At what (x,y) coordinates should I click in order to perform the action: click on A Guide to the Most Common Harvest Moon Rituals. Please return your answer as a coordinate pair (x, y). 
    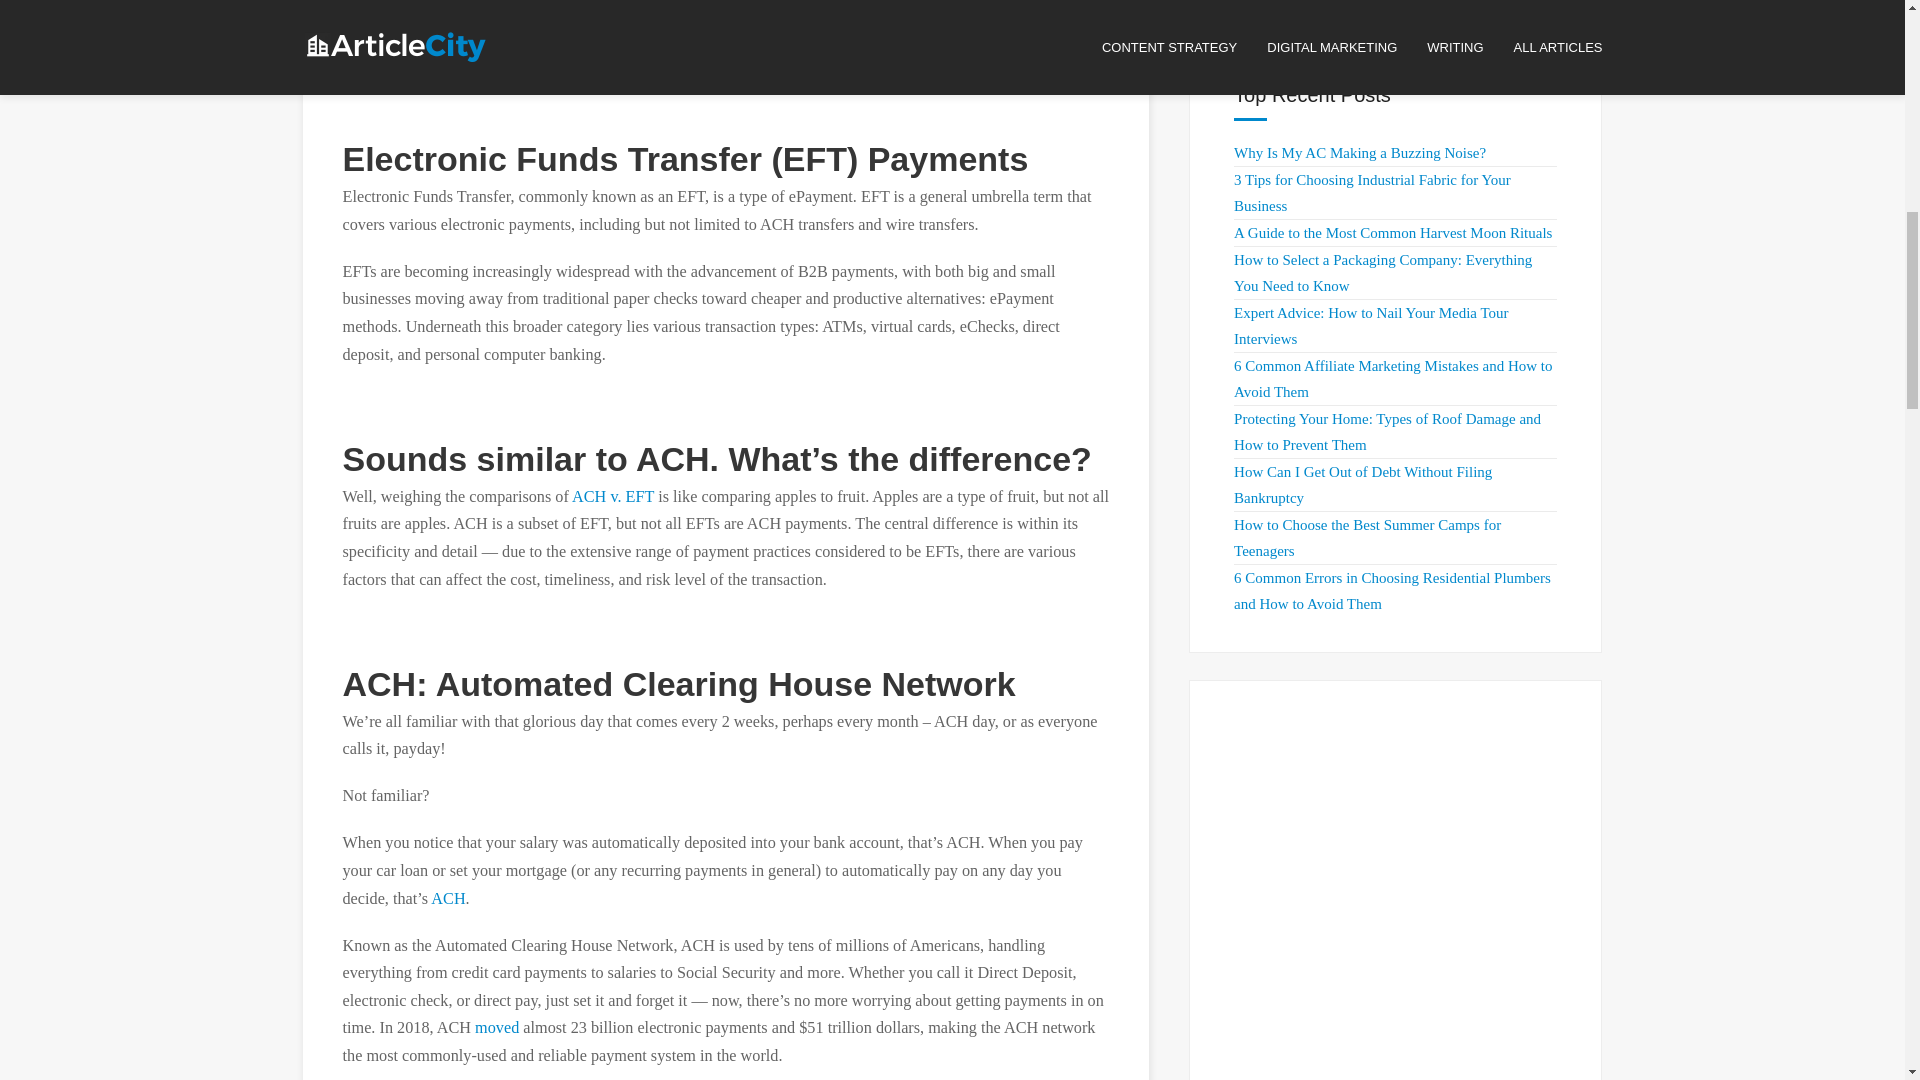
    Looking at the image, I should click on (1392, 232).